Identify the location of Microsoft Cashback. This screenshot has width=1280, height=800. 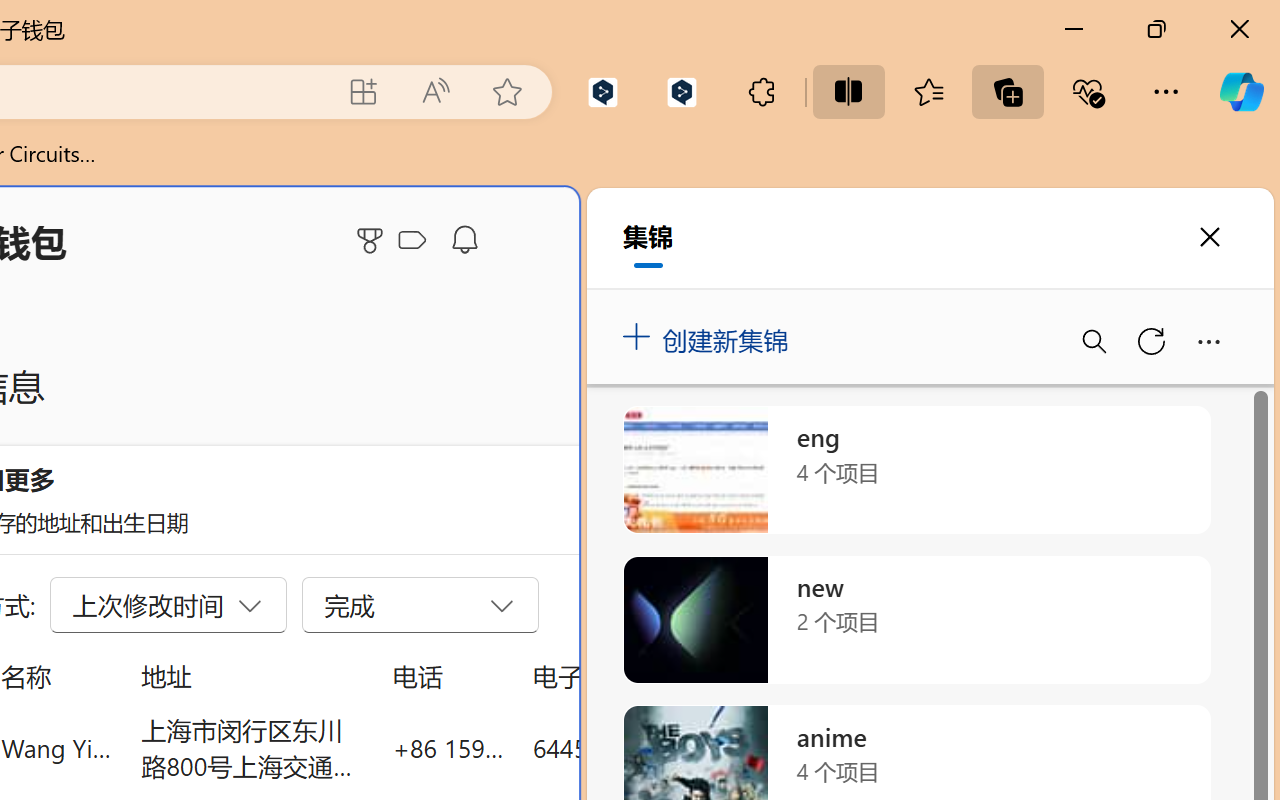
(416, 241).